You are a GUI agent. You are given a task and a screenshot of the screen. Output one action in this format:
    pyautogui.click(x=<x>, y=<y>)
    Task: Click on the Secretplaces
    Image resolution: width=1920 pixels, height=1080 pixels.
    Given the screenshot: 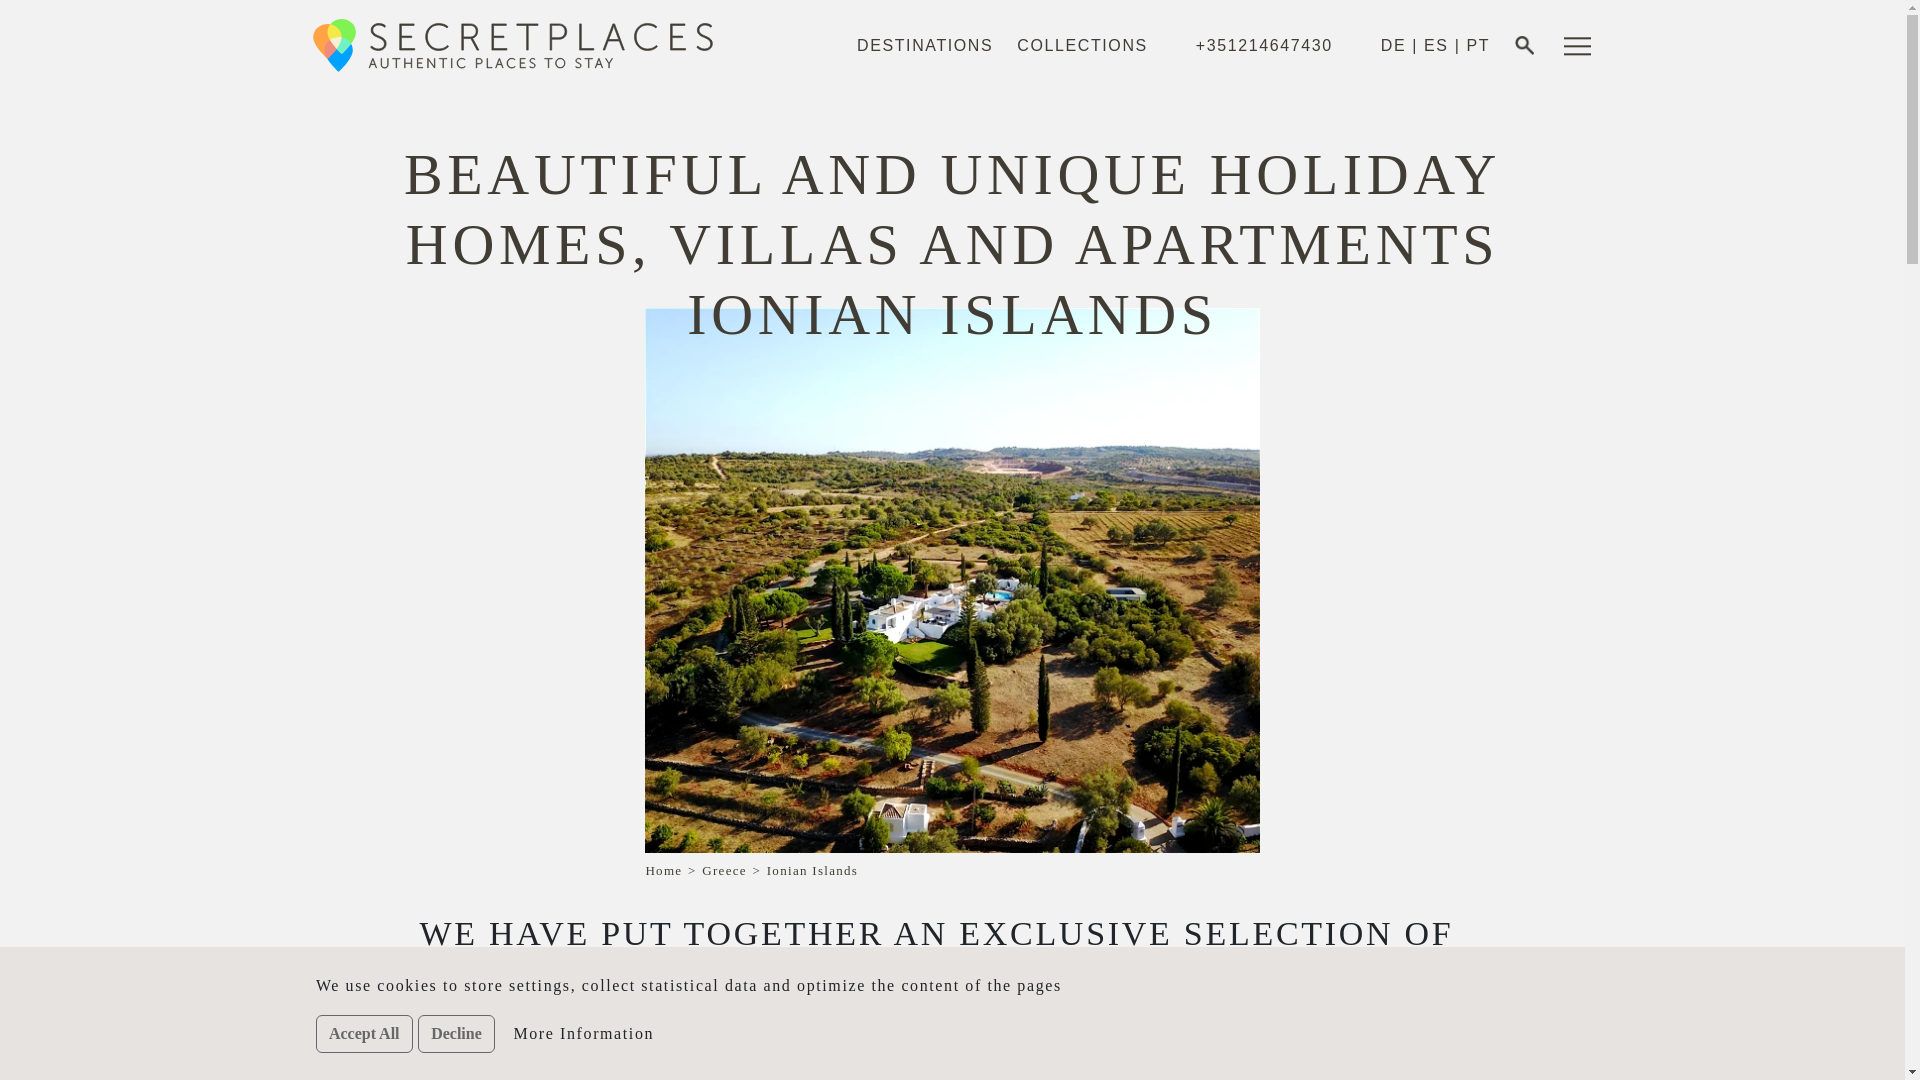 What is the action you would take?
    pyautogui.click(x=526, y=45)
    